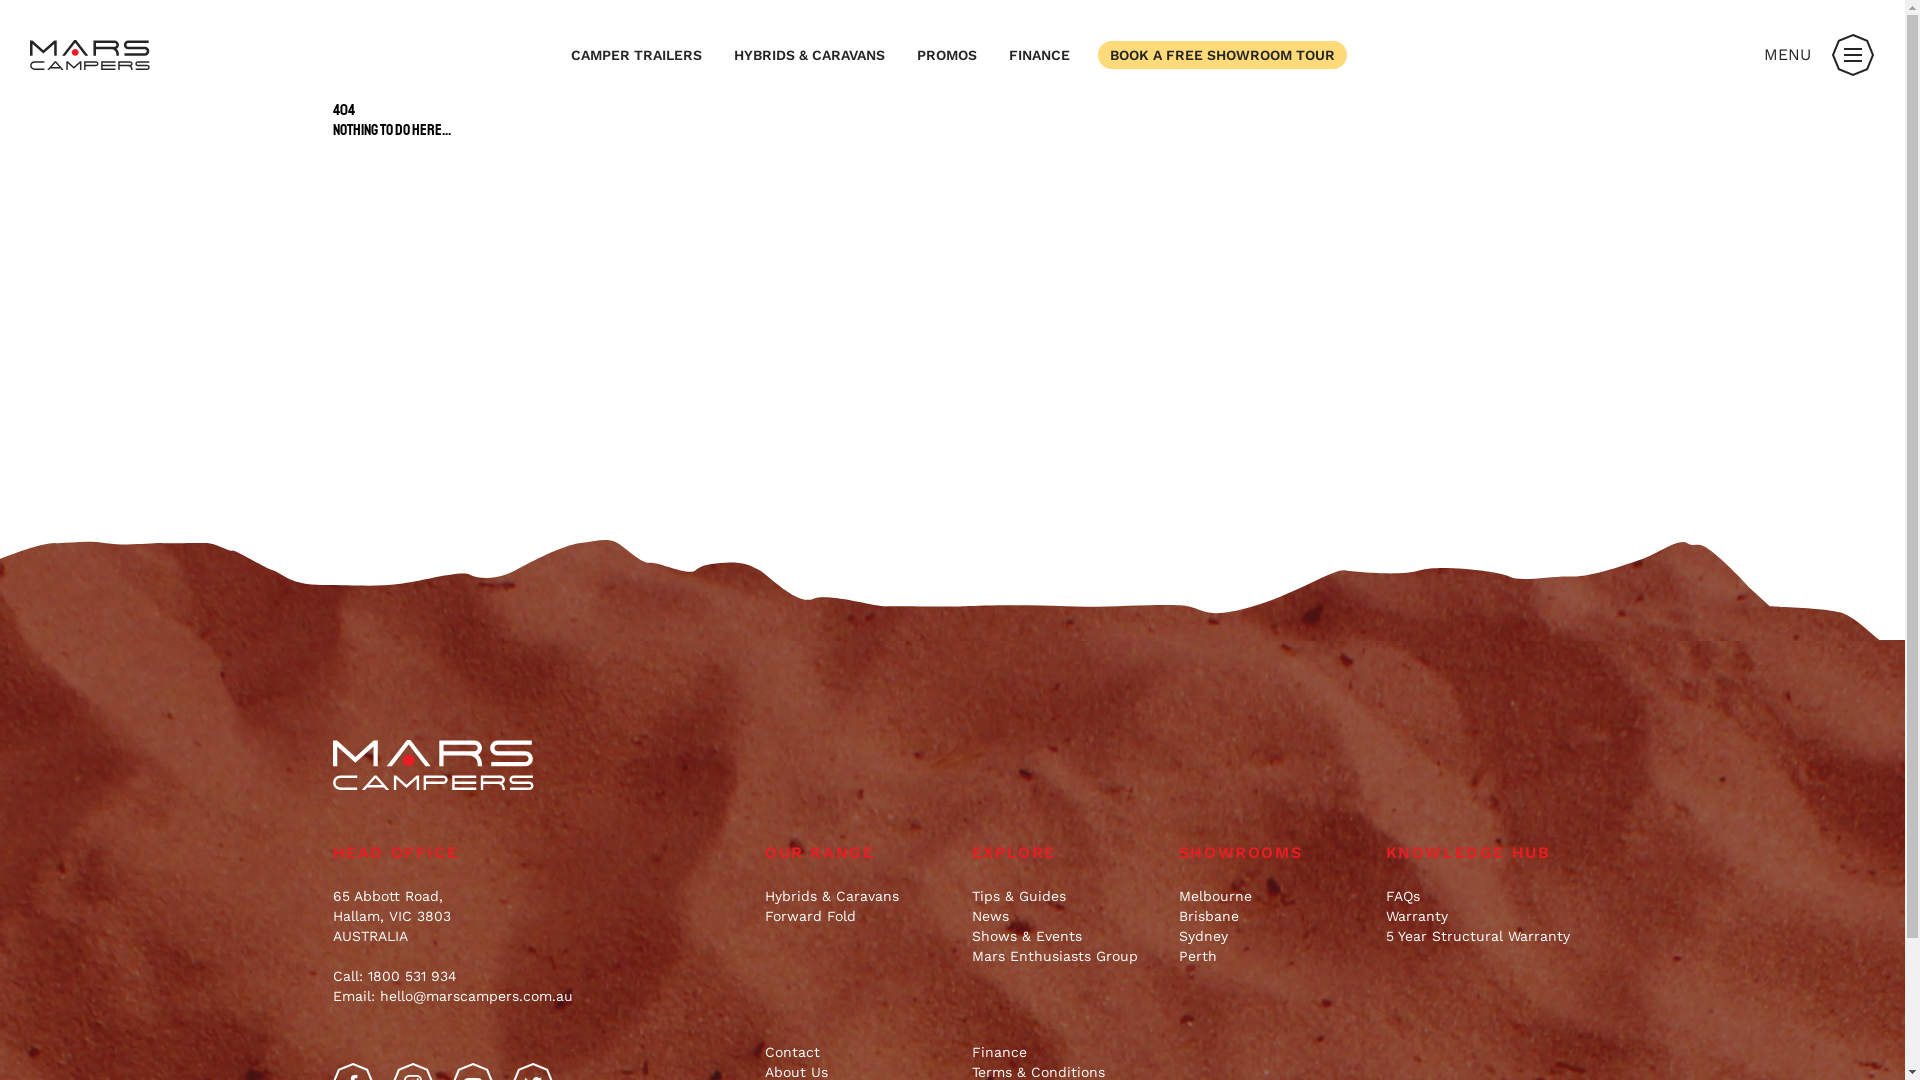 The height and width of the screenshot is (1080, 1920). I want to click on KNOWLEDGE HUB, so click(1480, 853).